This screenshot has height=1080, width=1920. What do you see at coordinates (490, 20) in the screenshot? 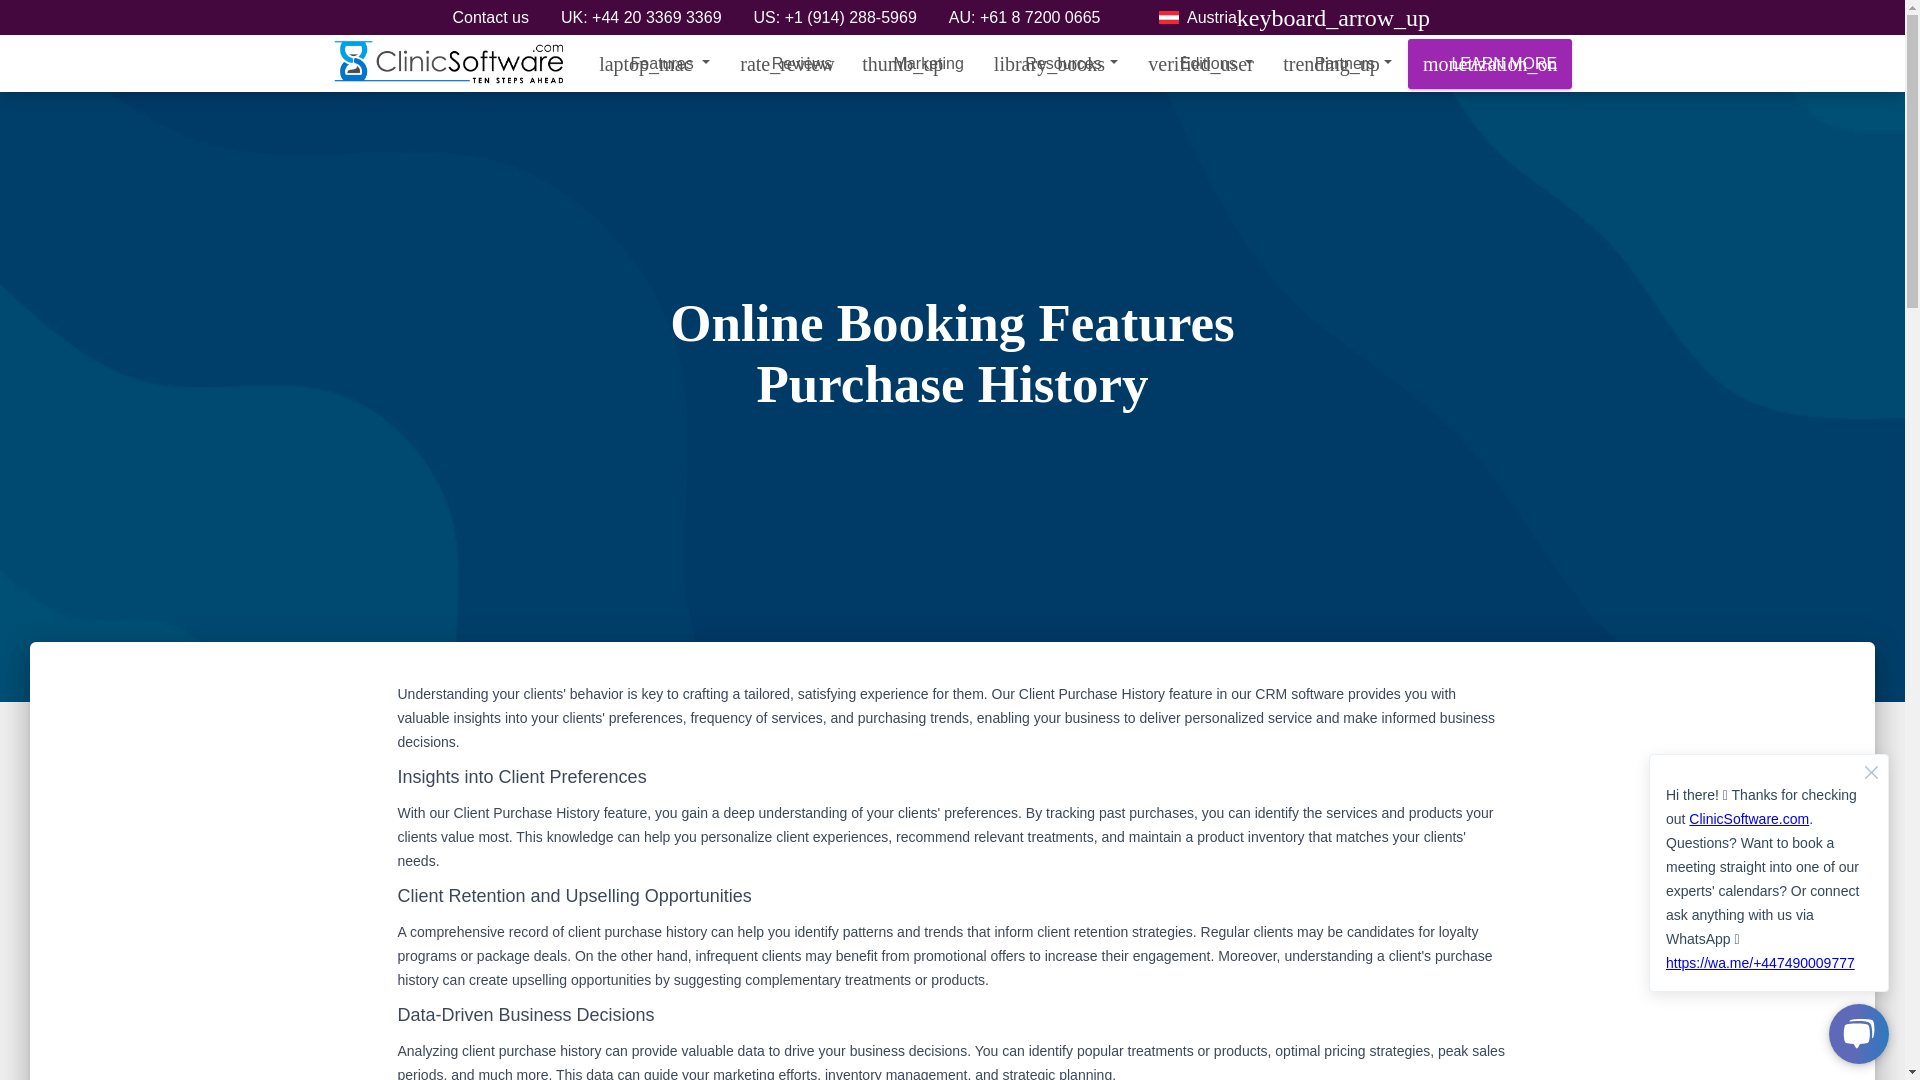
I see `Contact us` at bounding box center [490, 20].